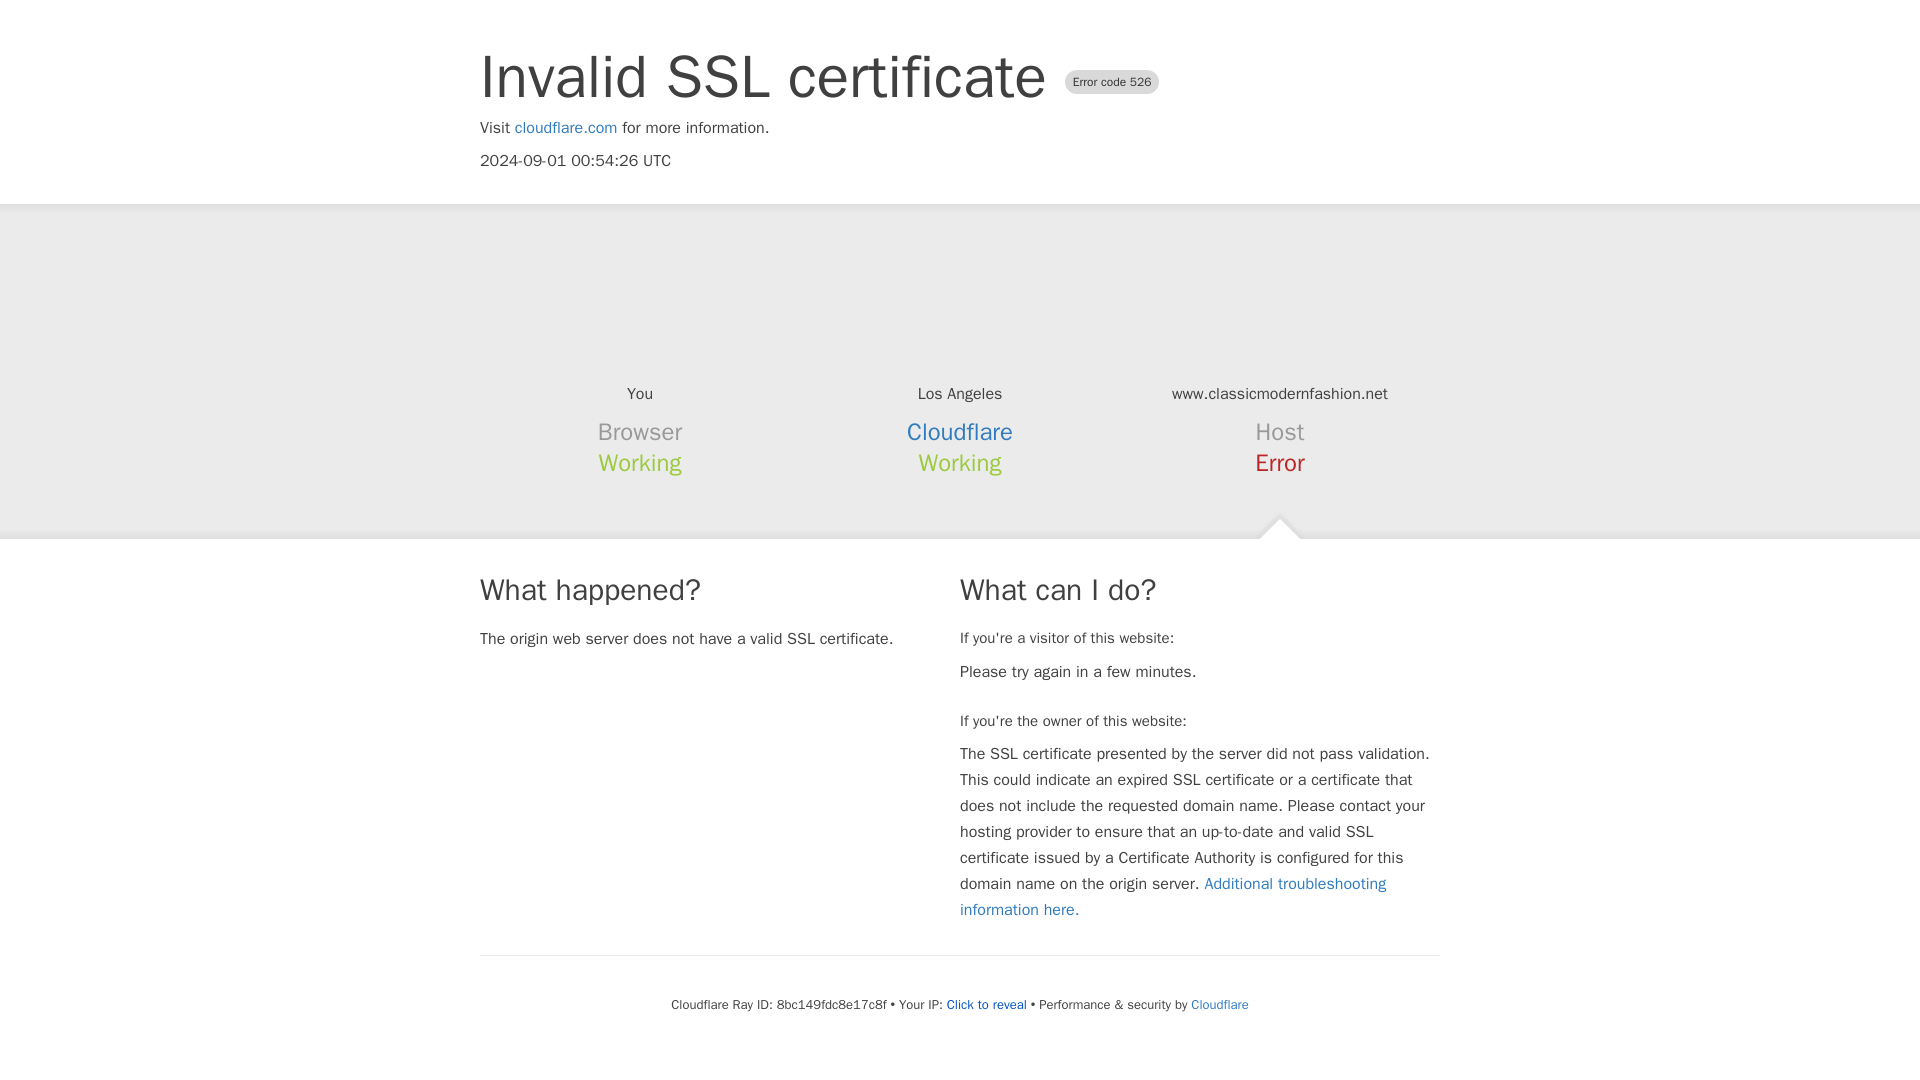 The width and height of the screenshot is (1920, 1080). What do you see at coordinates (1173, 896) in the screenshot?
I see `Additional troubleshooting information here.` at bounding box center [1173, 896].